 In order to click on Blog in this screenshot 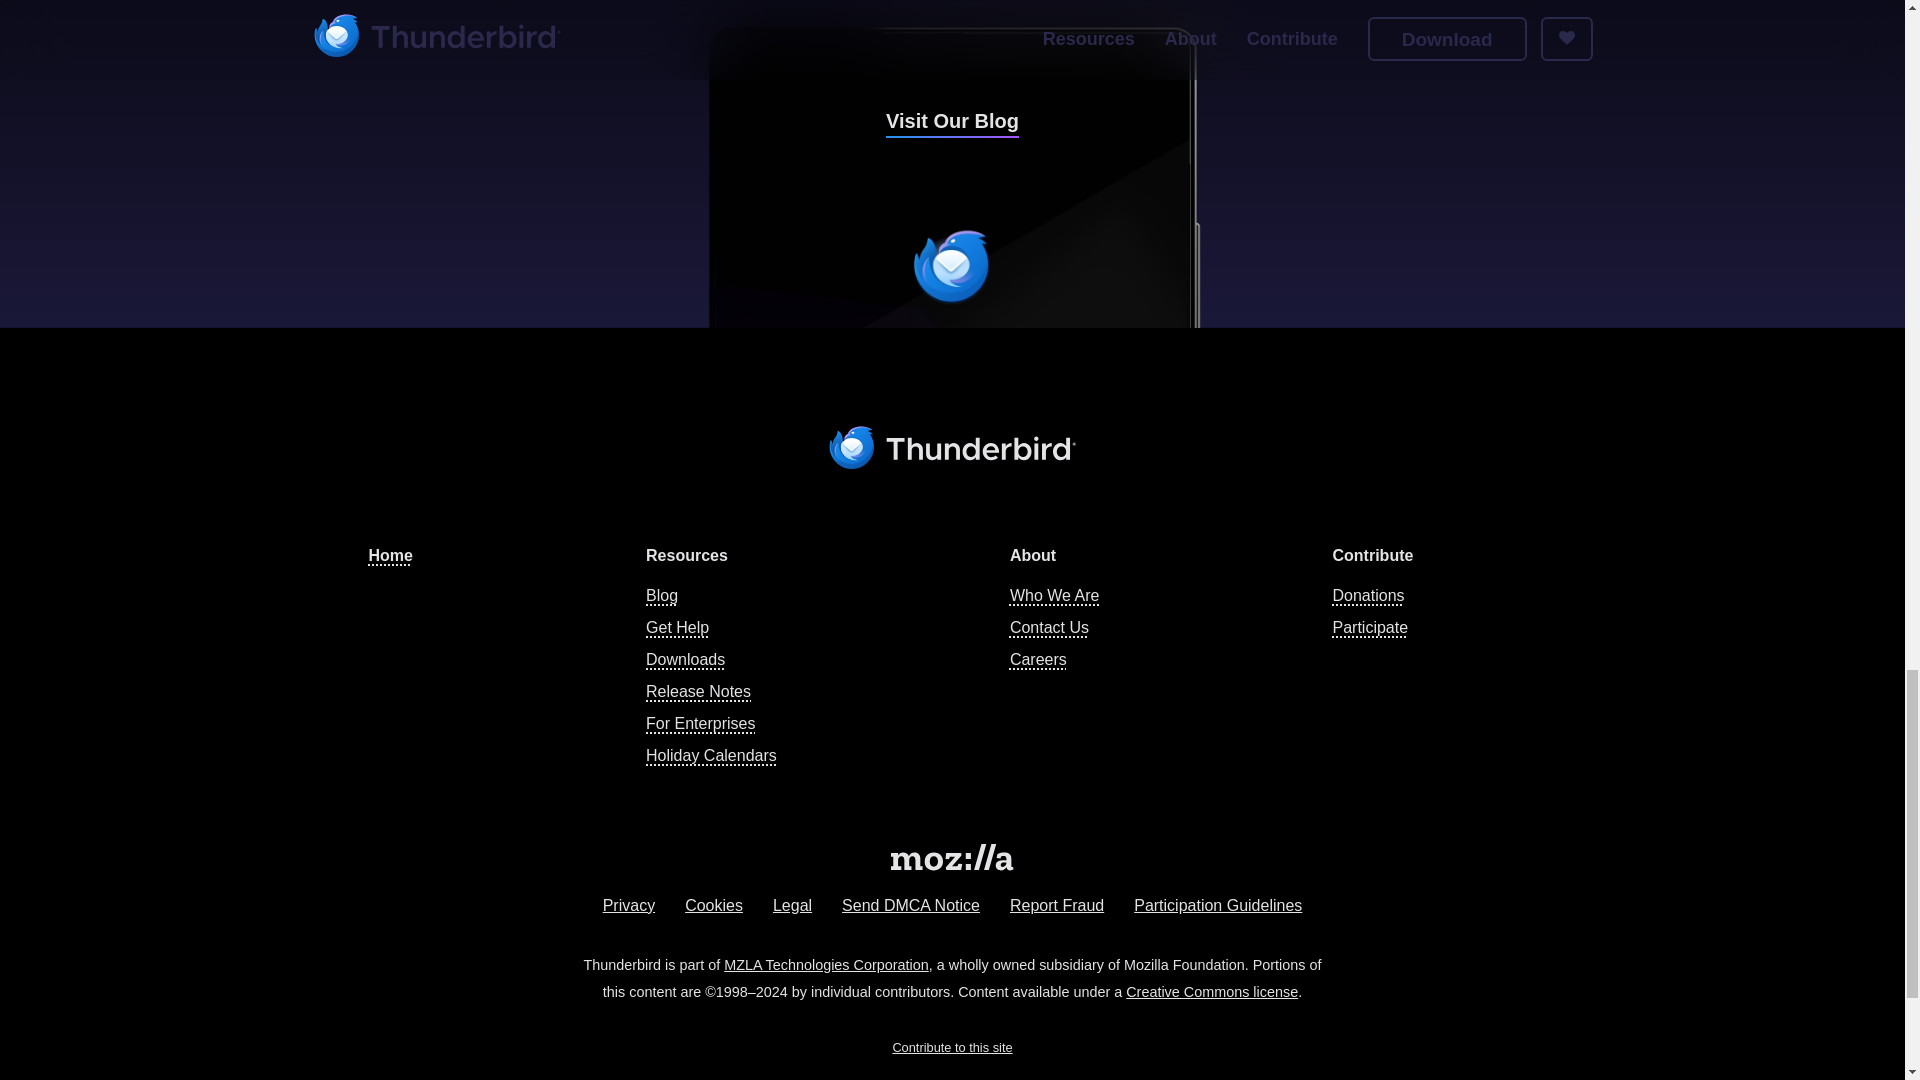, I will do `click(661, 595)`.